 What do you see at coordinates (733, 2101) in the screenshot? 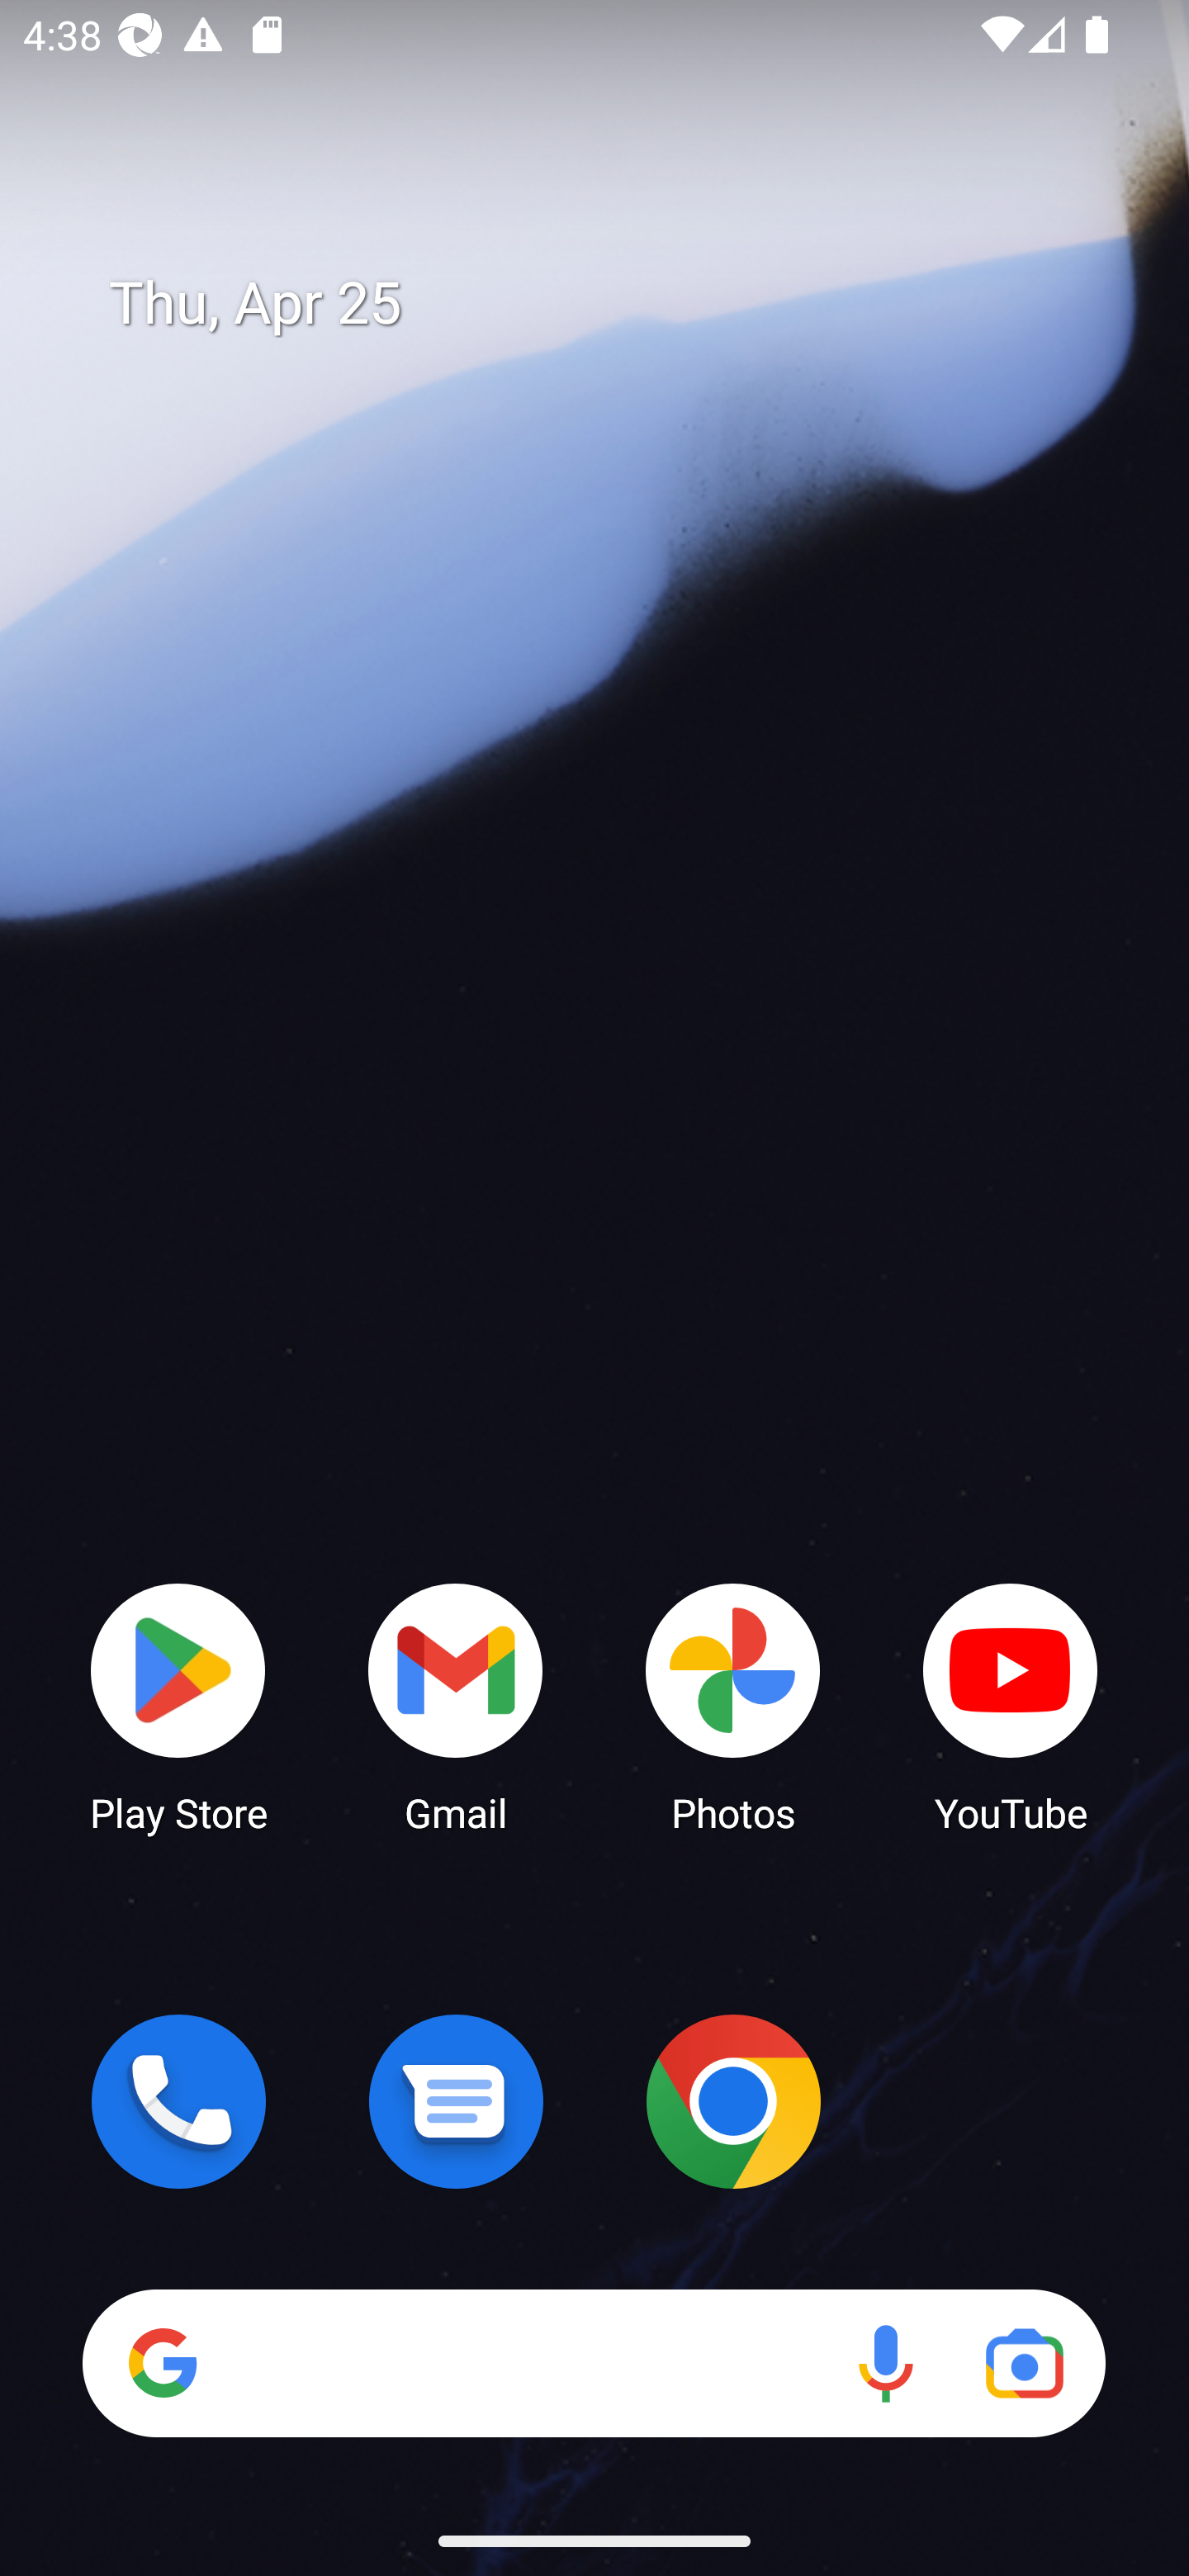
I see `Chrome` at bounding box center [733, 2101].